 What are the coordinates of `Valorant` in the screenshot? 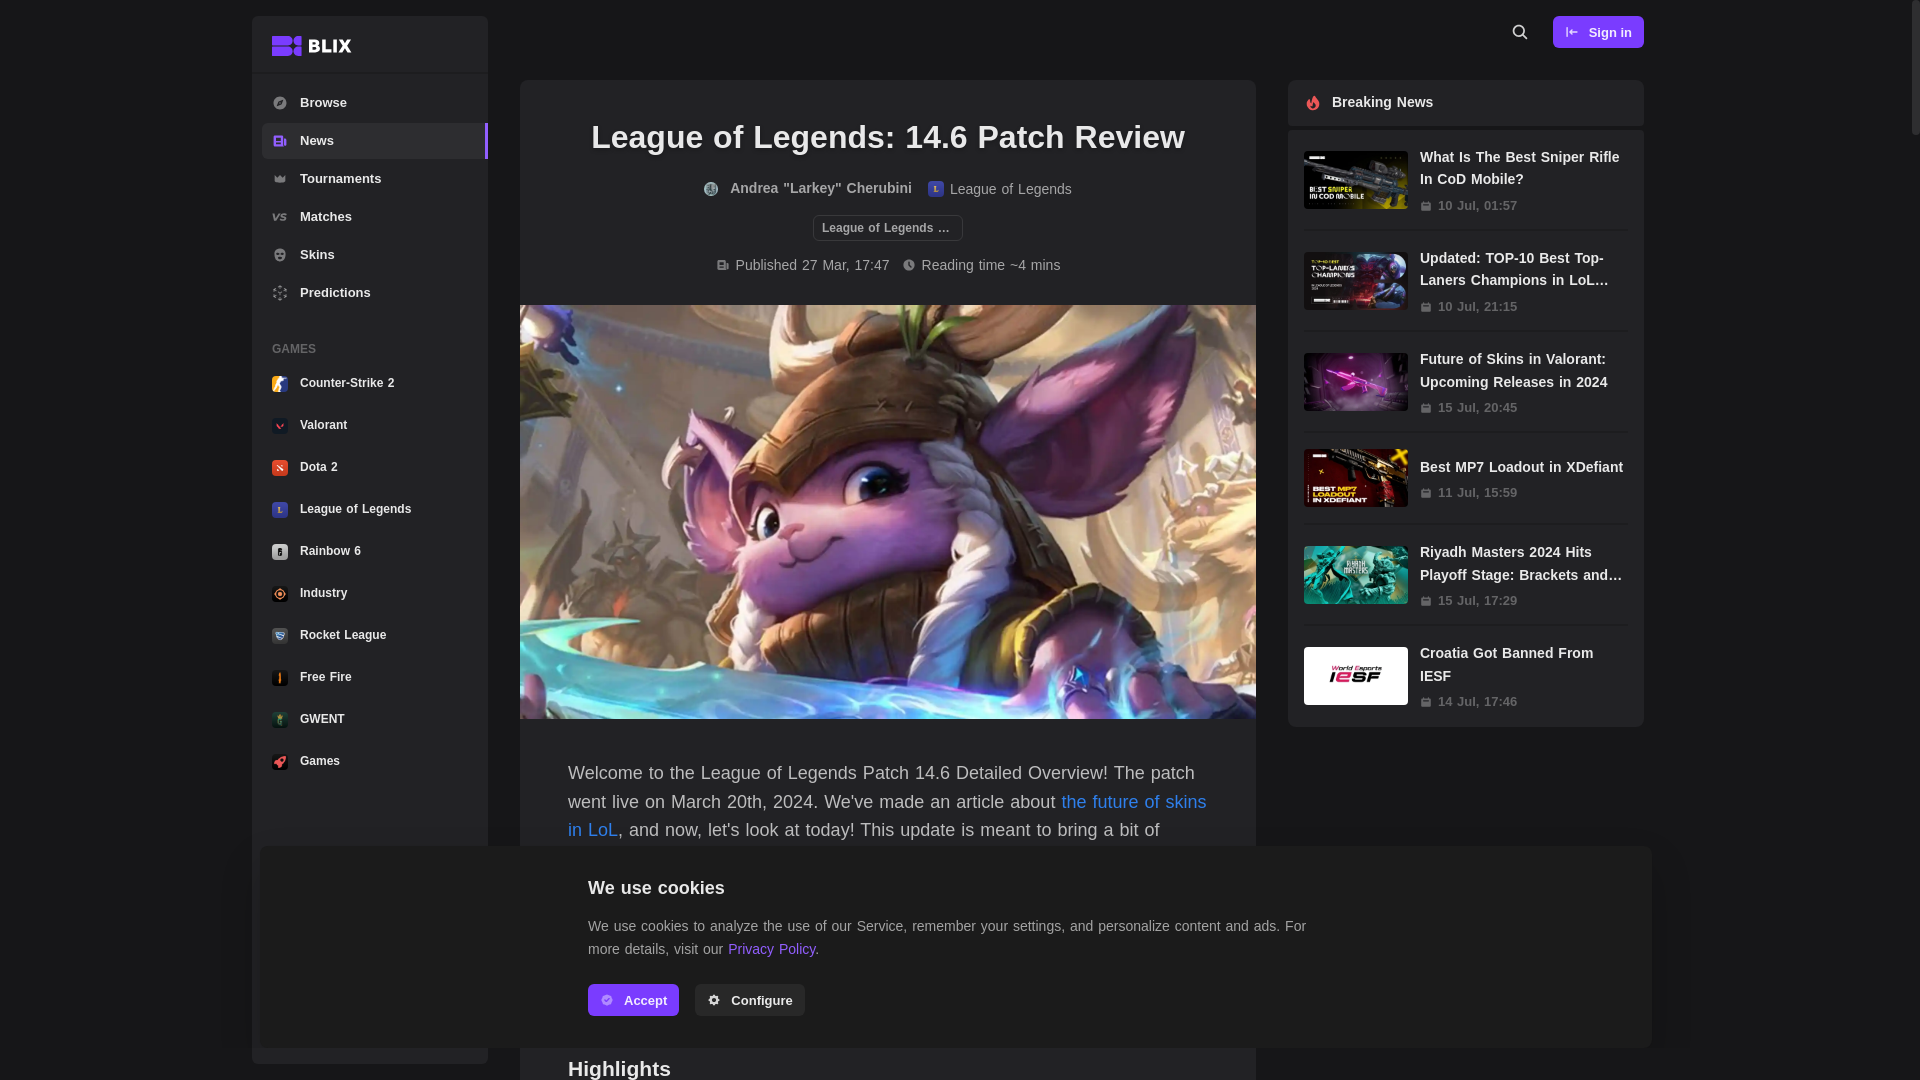 It's located at (374, 140).